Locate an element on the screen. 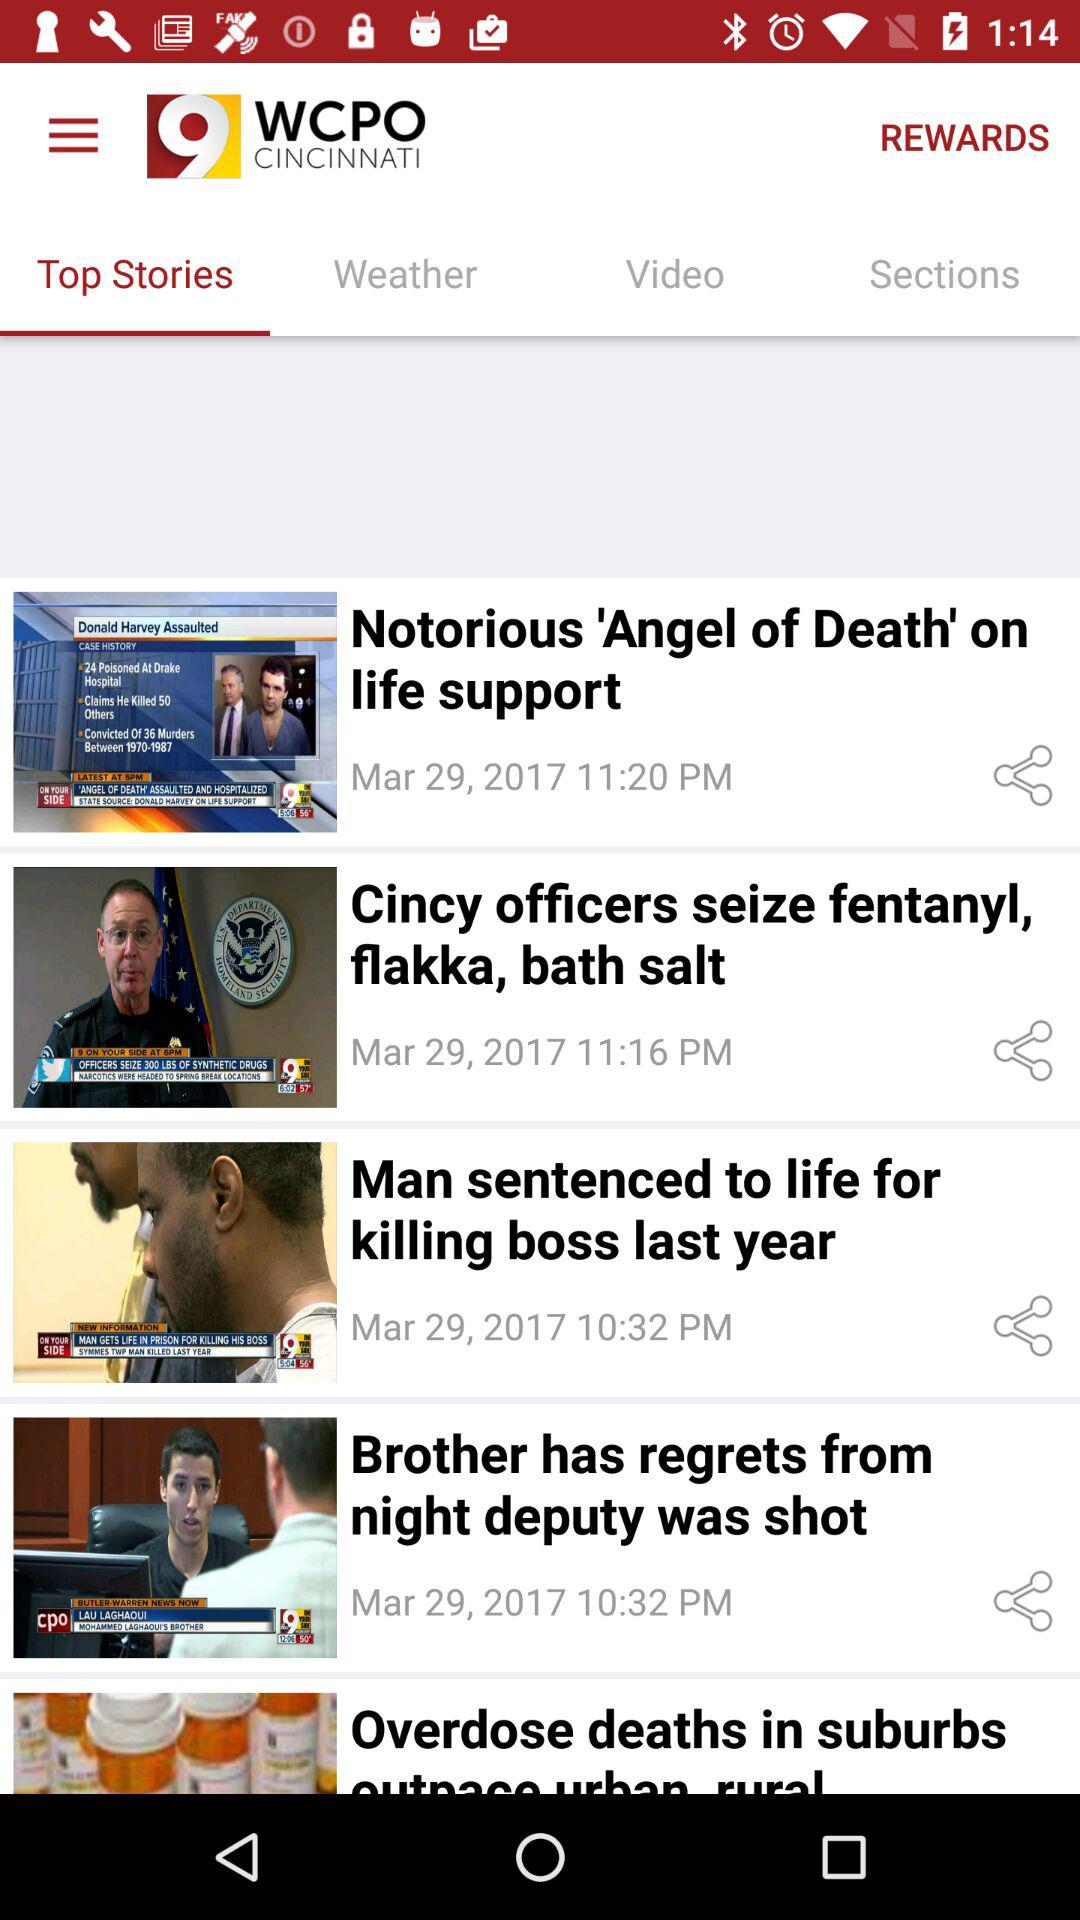 The image size is (1080, 1920). play video is located at coordinates (174, 1538).